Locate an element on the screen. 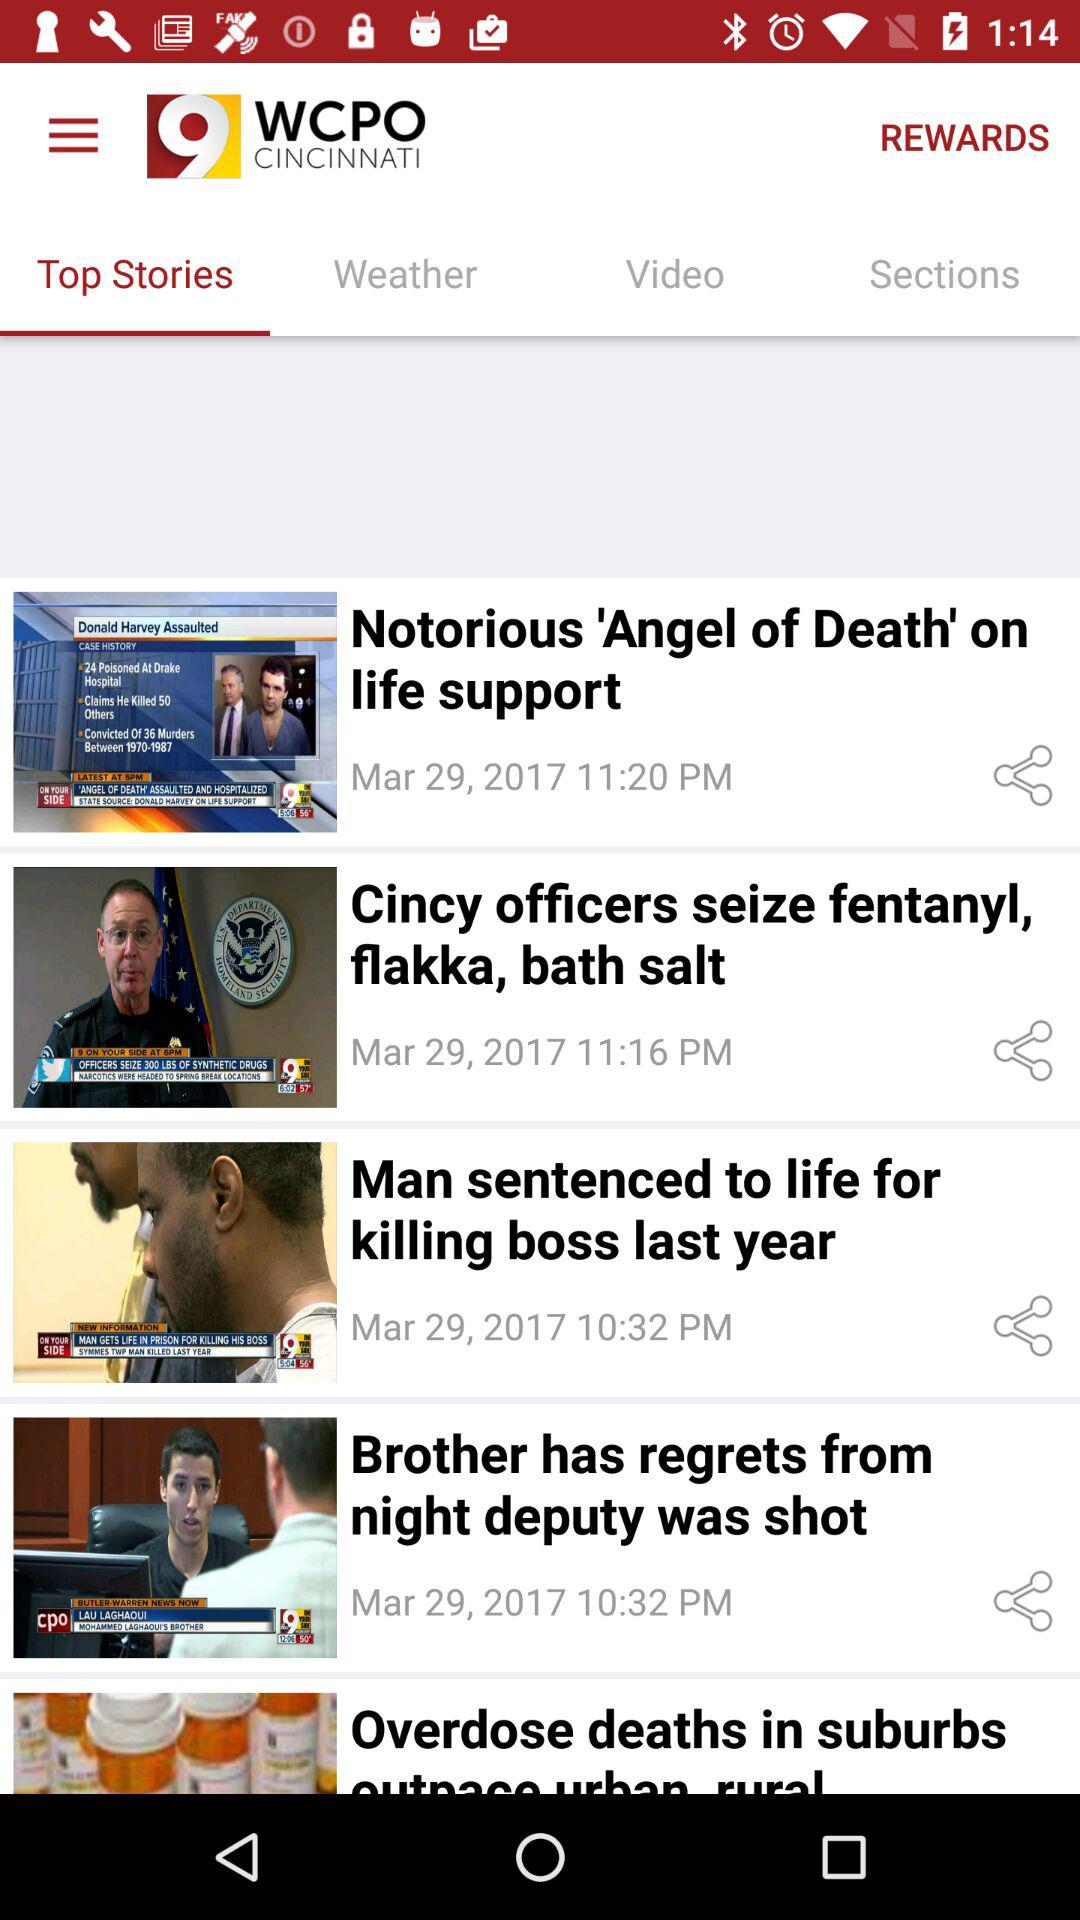 The image size is (1080, 1920). play video is located at coordinates (174, 1538).